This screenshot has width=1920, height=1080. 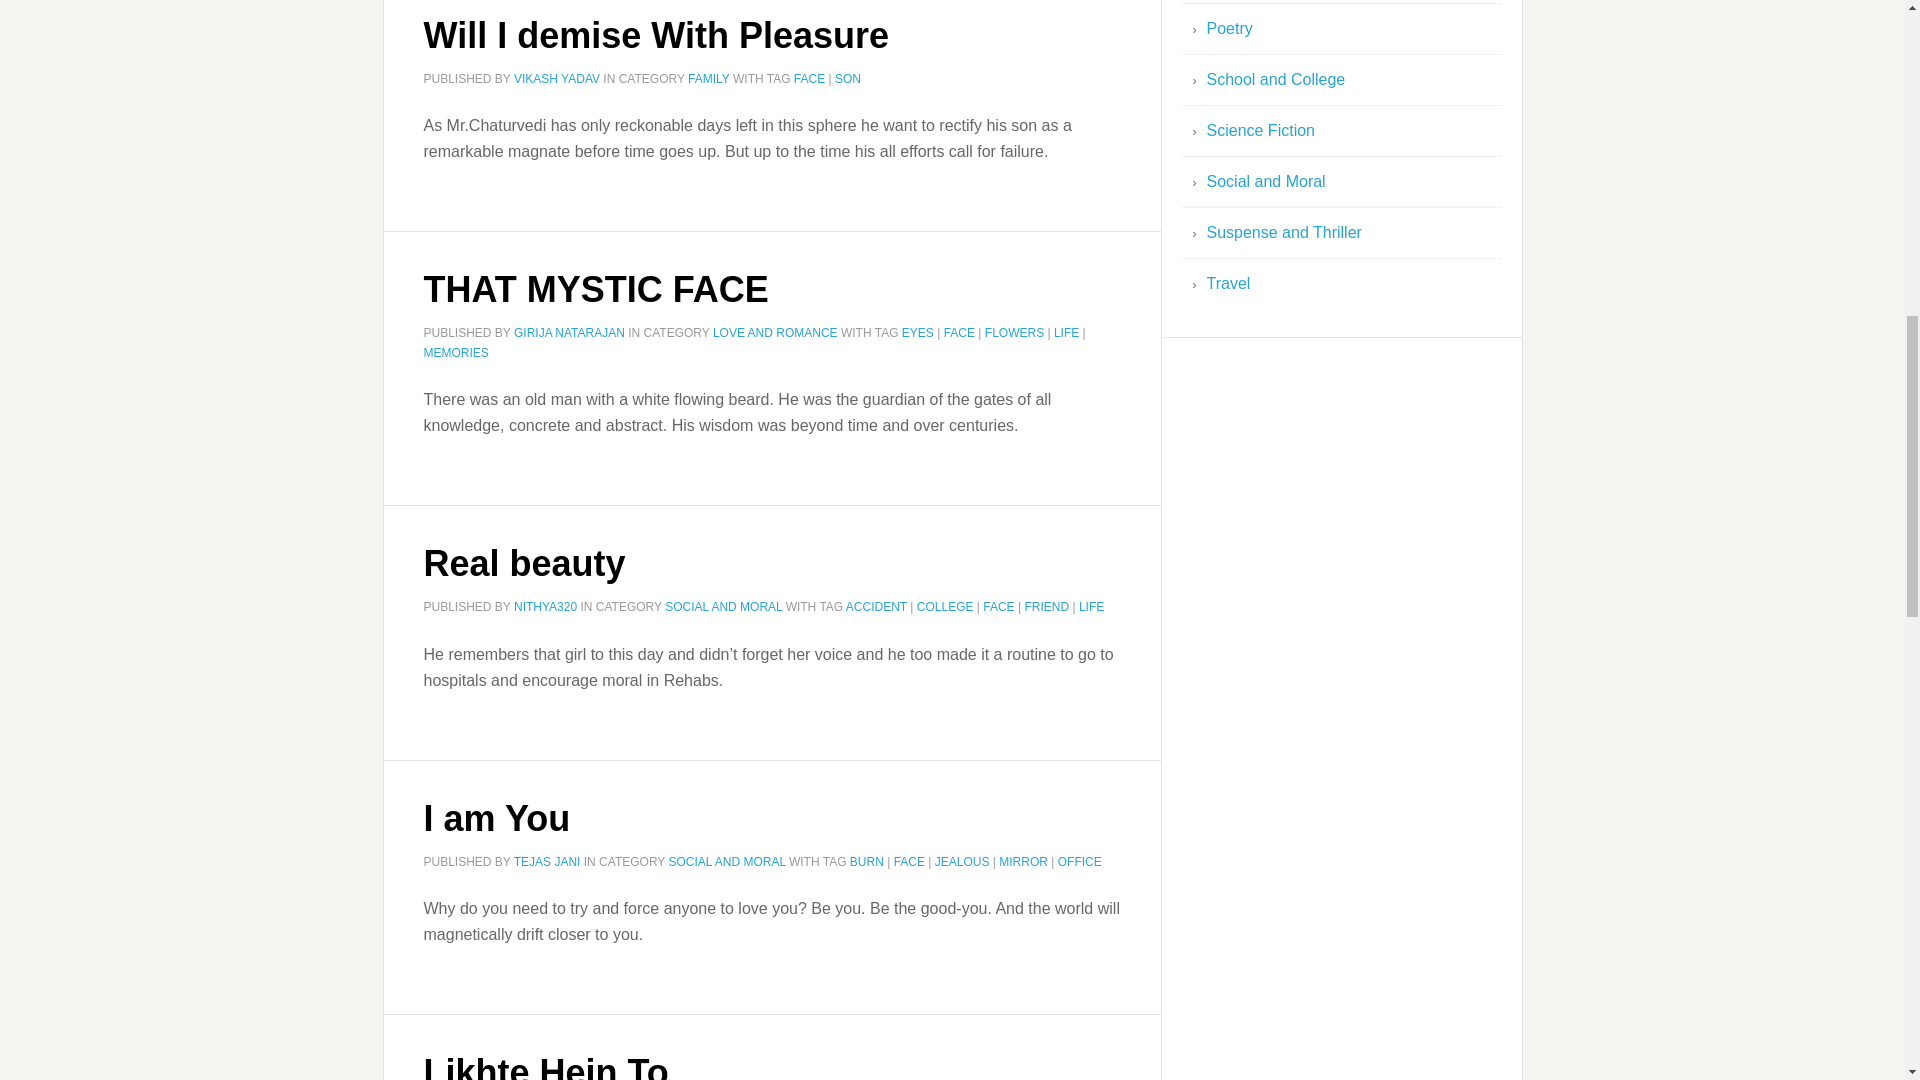 What do you see at coordinates (918, 333) in the screenshot?
I see `EYES` at bounding box center [918, 333].